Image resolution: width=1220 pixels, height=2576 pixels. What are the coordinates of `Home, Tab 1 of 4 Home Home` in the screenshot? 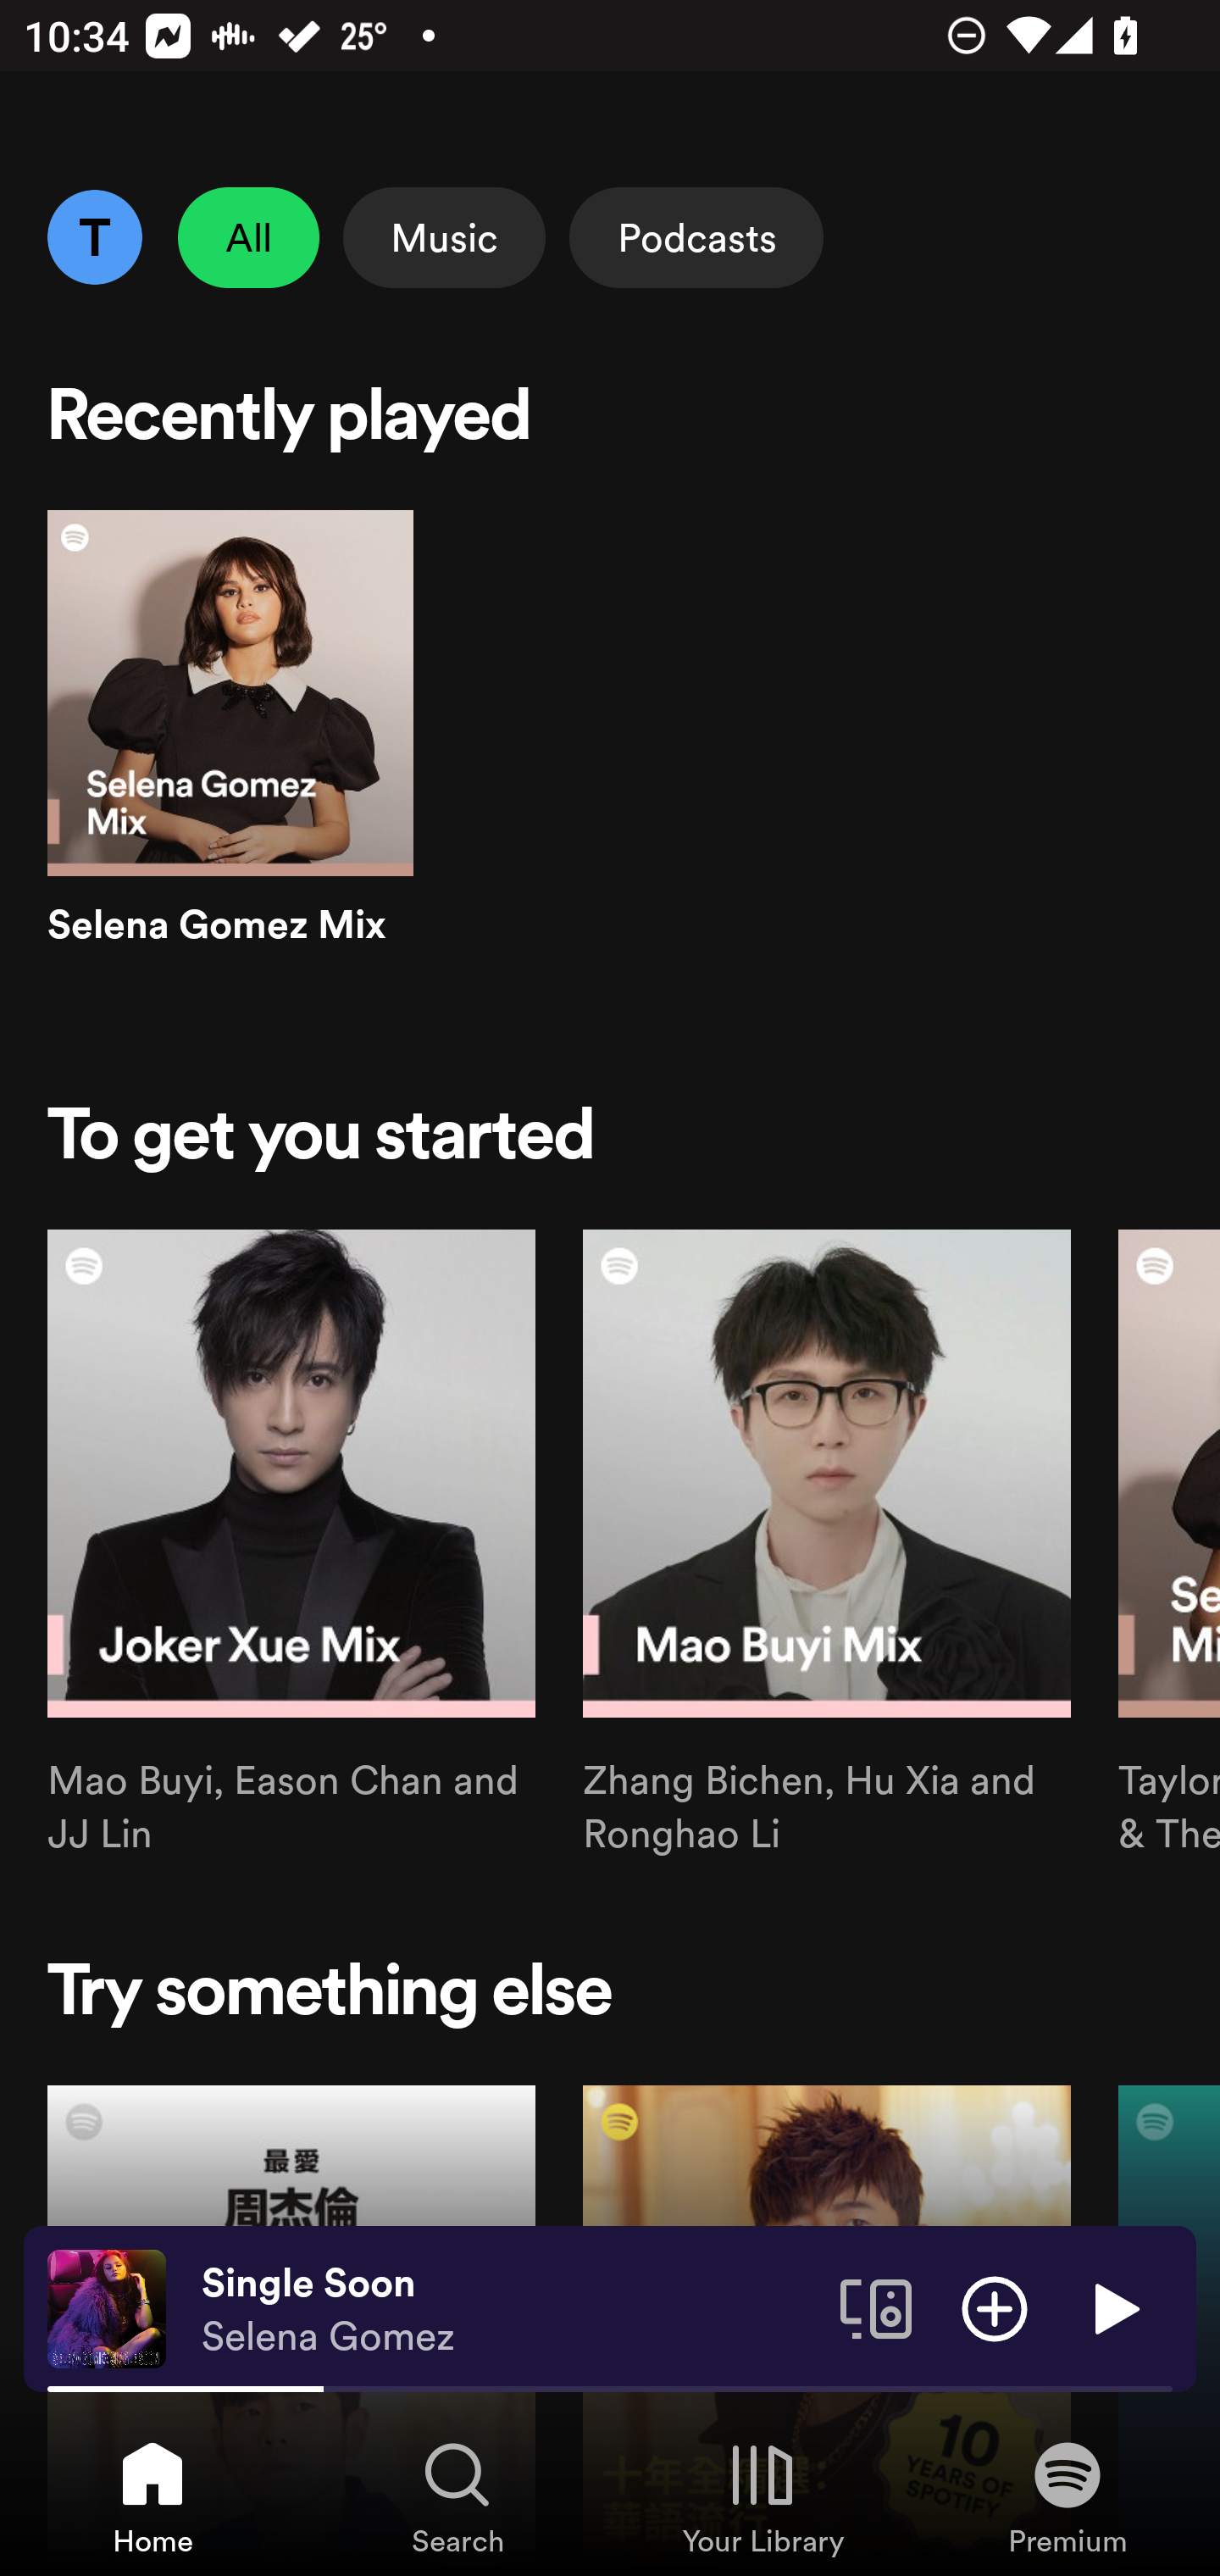 It's located at (152, 2496).